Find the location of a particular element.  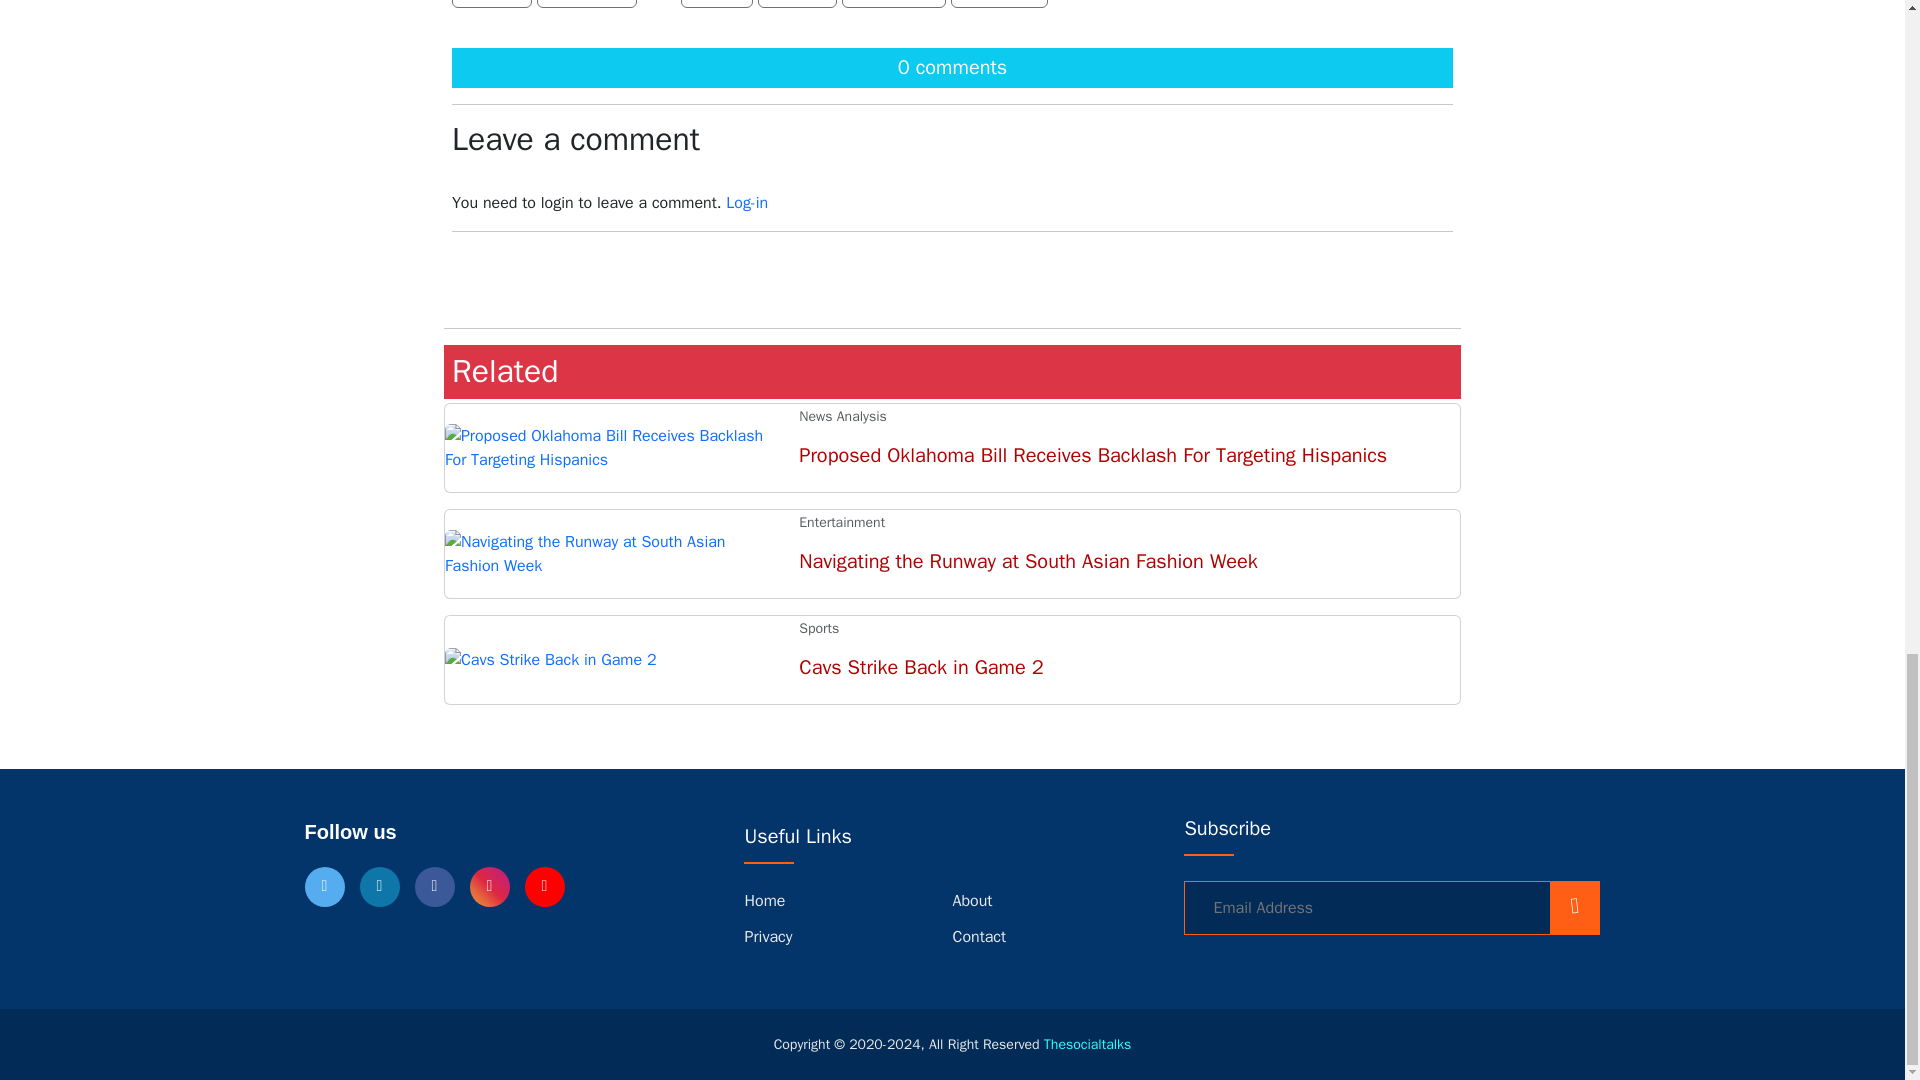

Reddit is located at coordinates (798, 4).